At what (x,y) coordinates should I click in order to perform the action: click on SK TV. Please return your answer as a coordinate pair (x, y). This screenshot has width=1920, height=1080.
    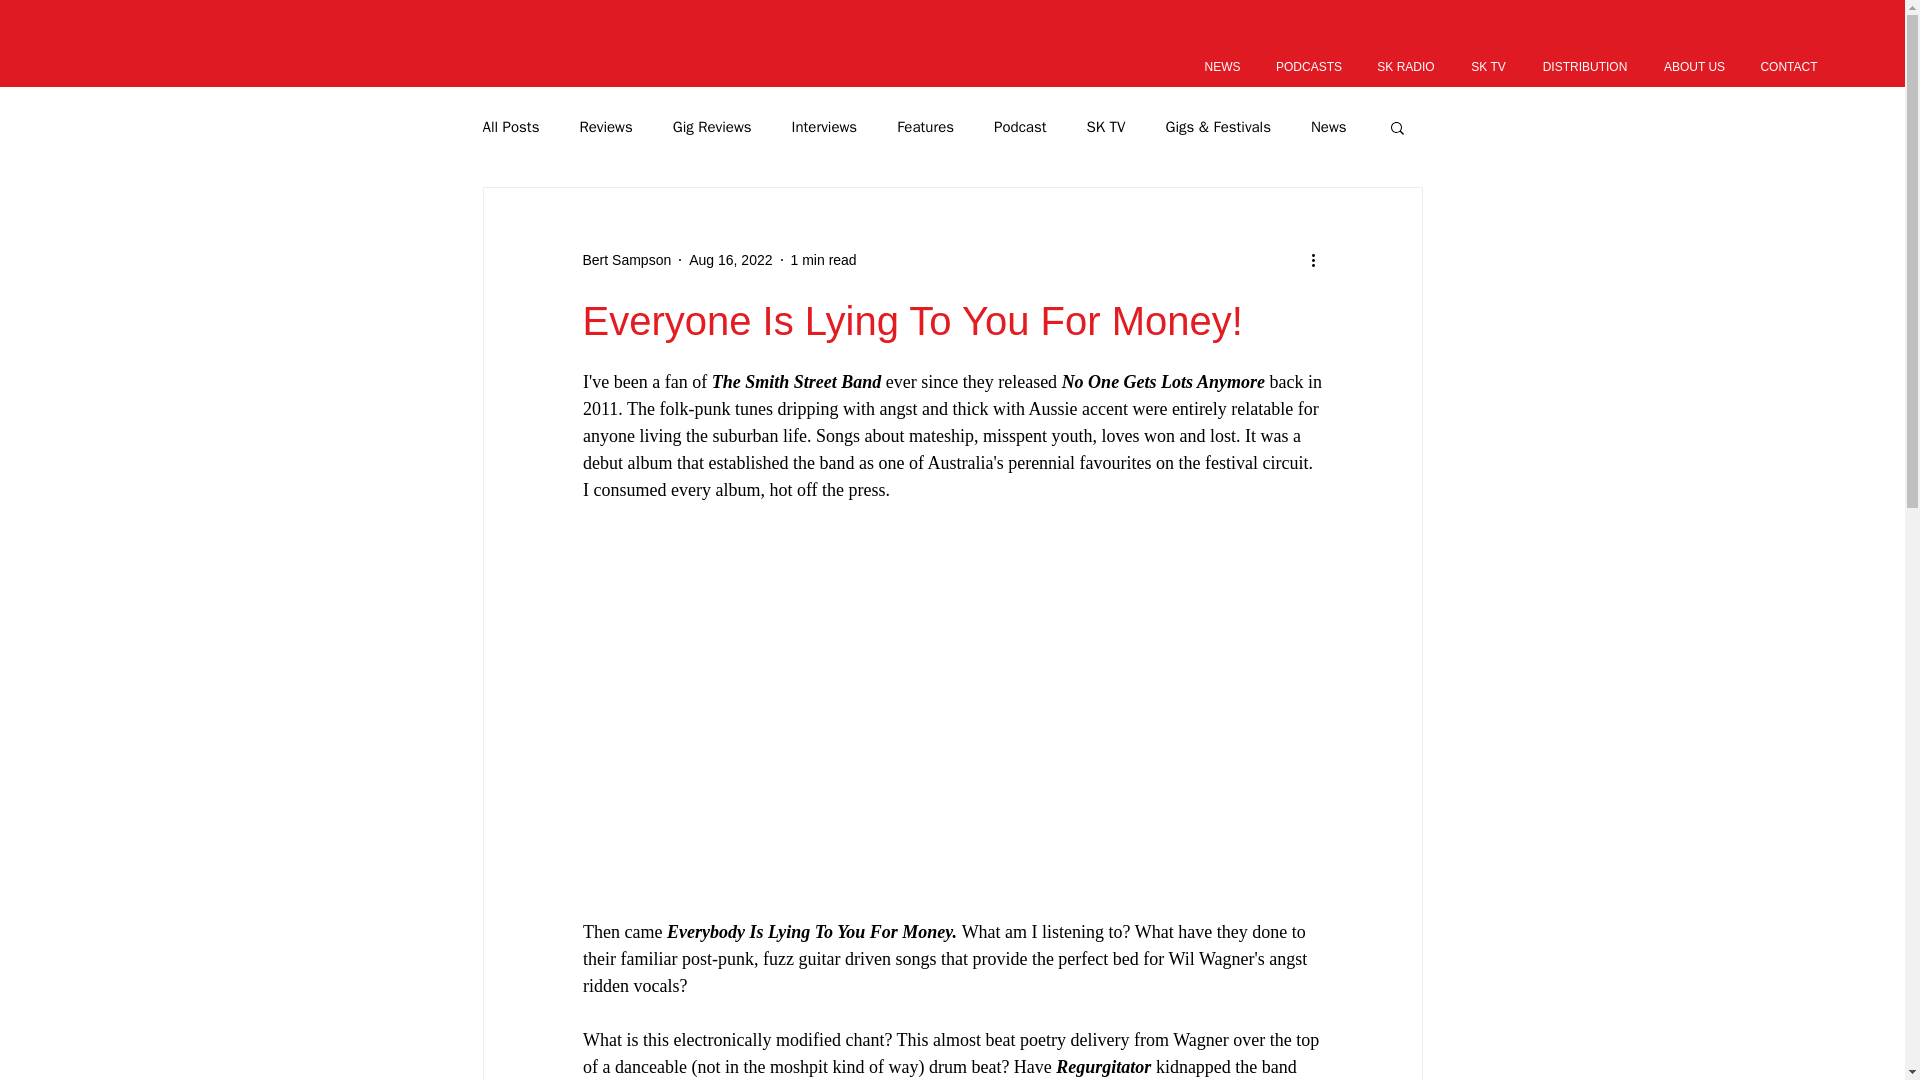
    Looking at the image, I should click on (1106, 127).